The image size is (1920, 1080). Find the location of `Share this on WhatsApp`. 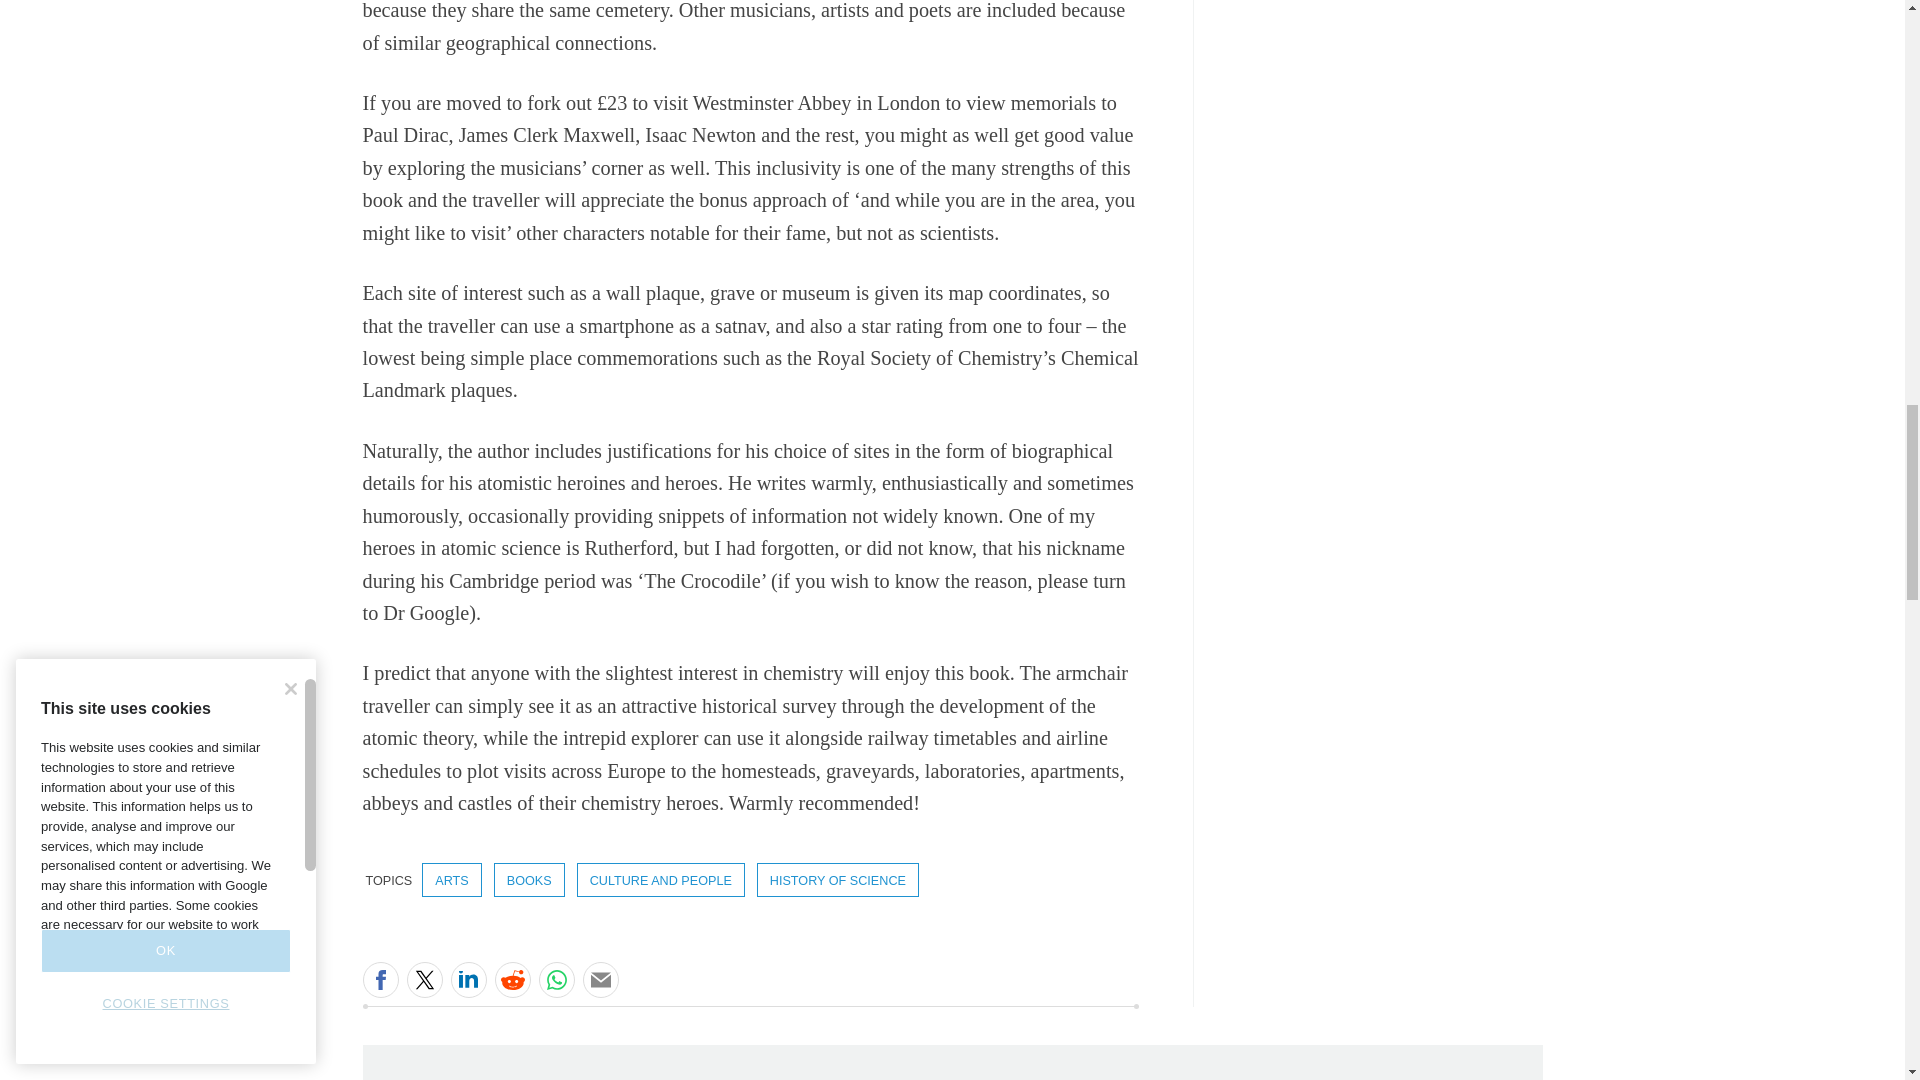

Share this on WhatsApp is located at coordinates (556, 980).